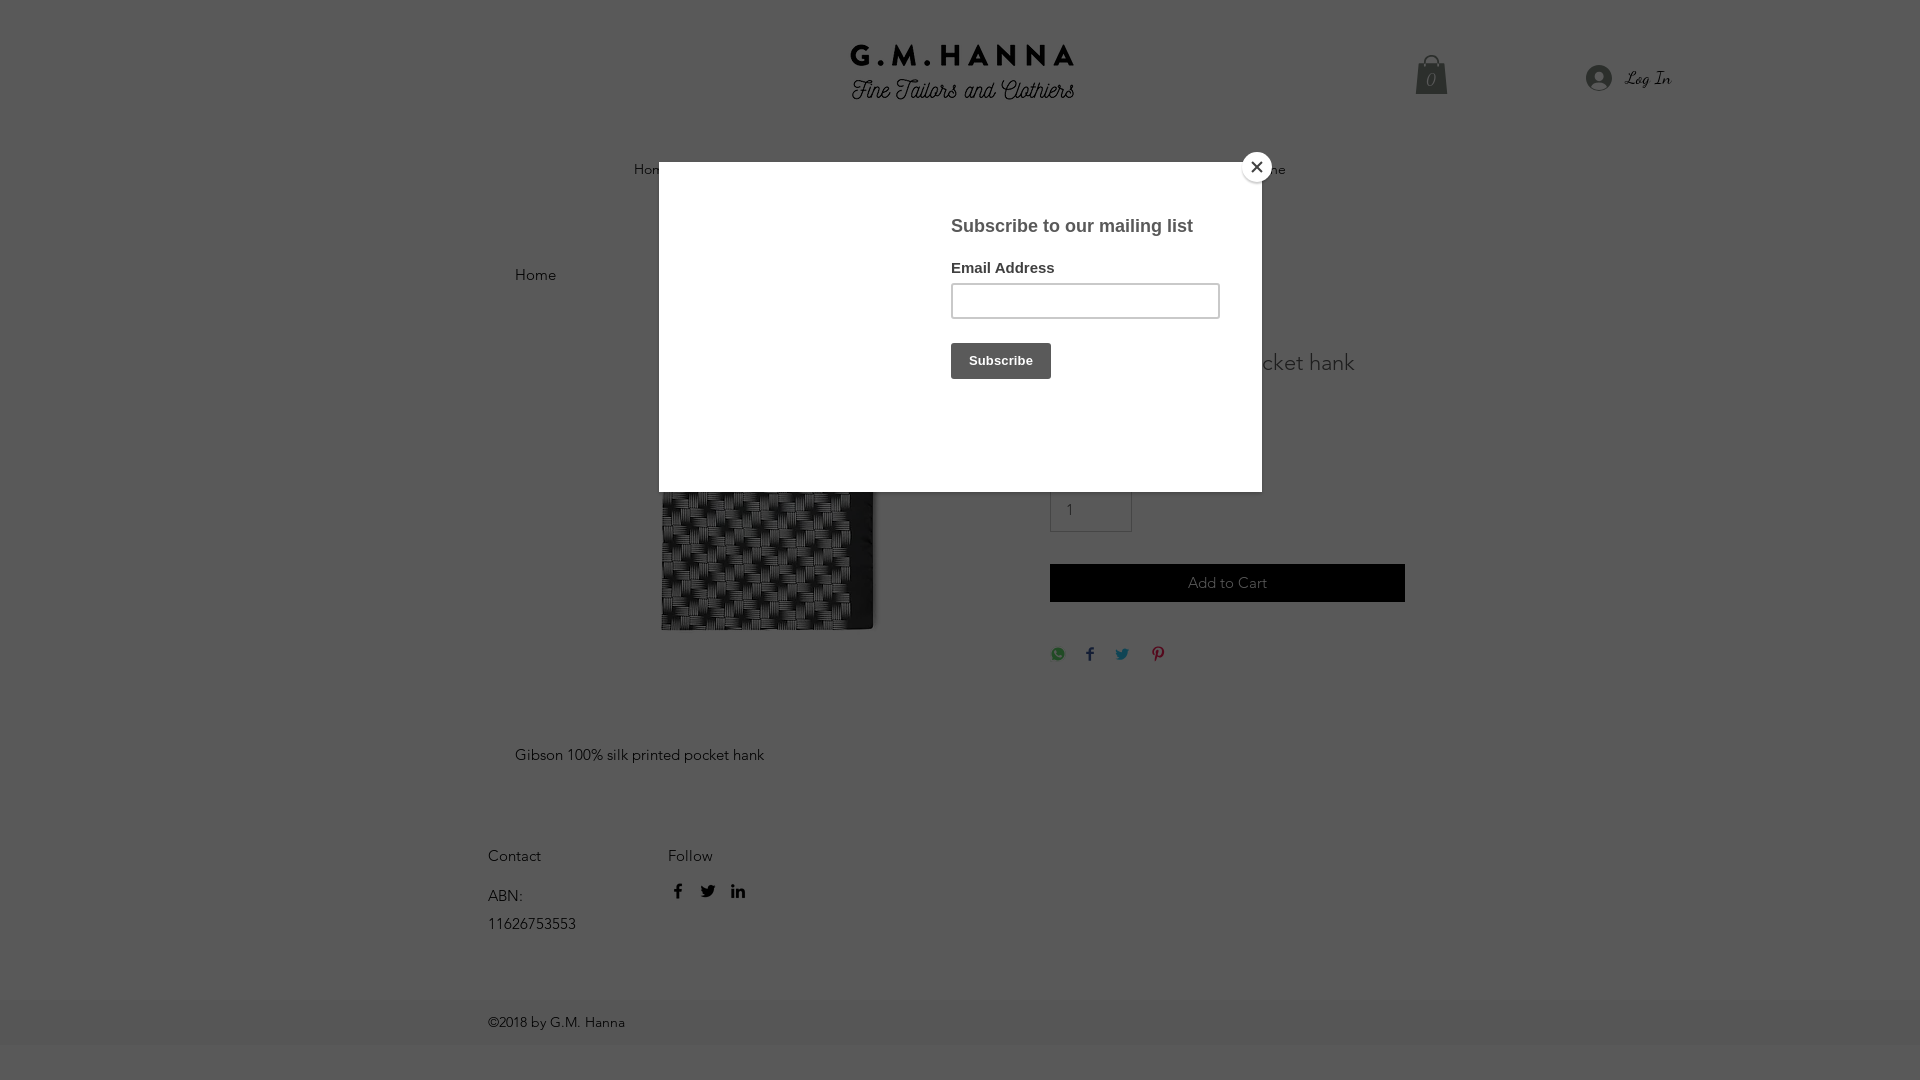 The image size is (1920, 1080). I want to click on Weddings, so click(1026, 169).